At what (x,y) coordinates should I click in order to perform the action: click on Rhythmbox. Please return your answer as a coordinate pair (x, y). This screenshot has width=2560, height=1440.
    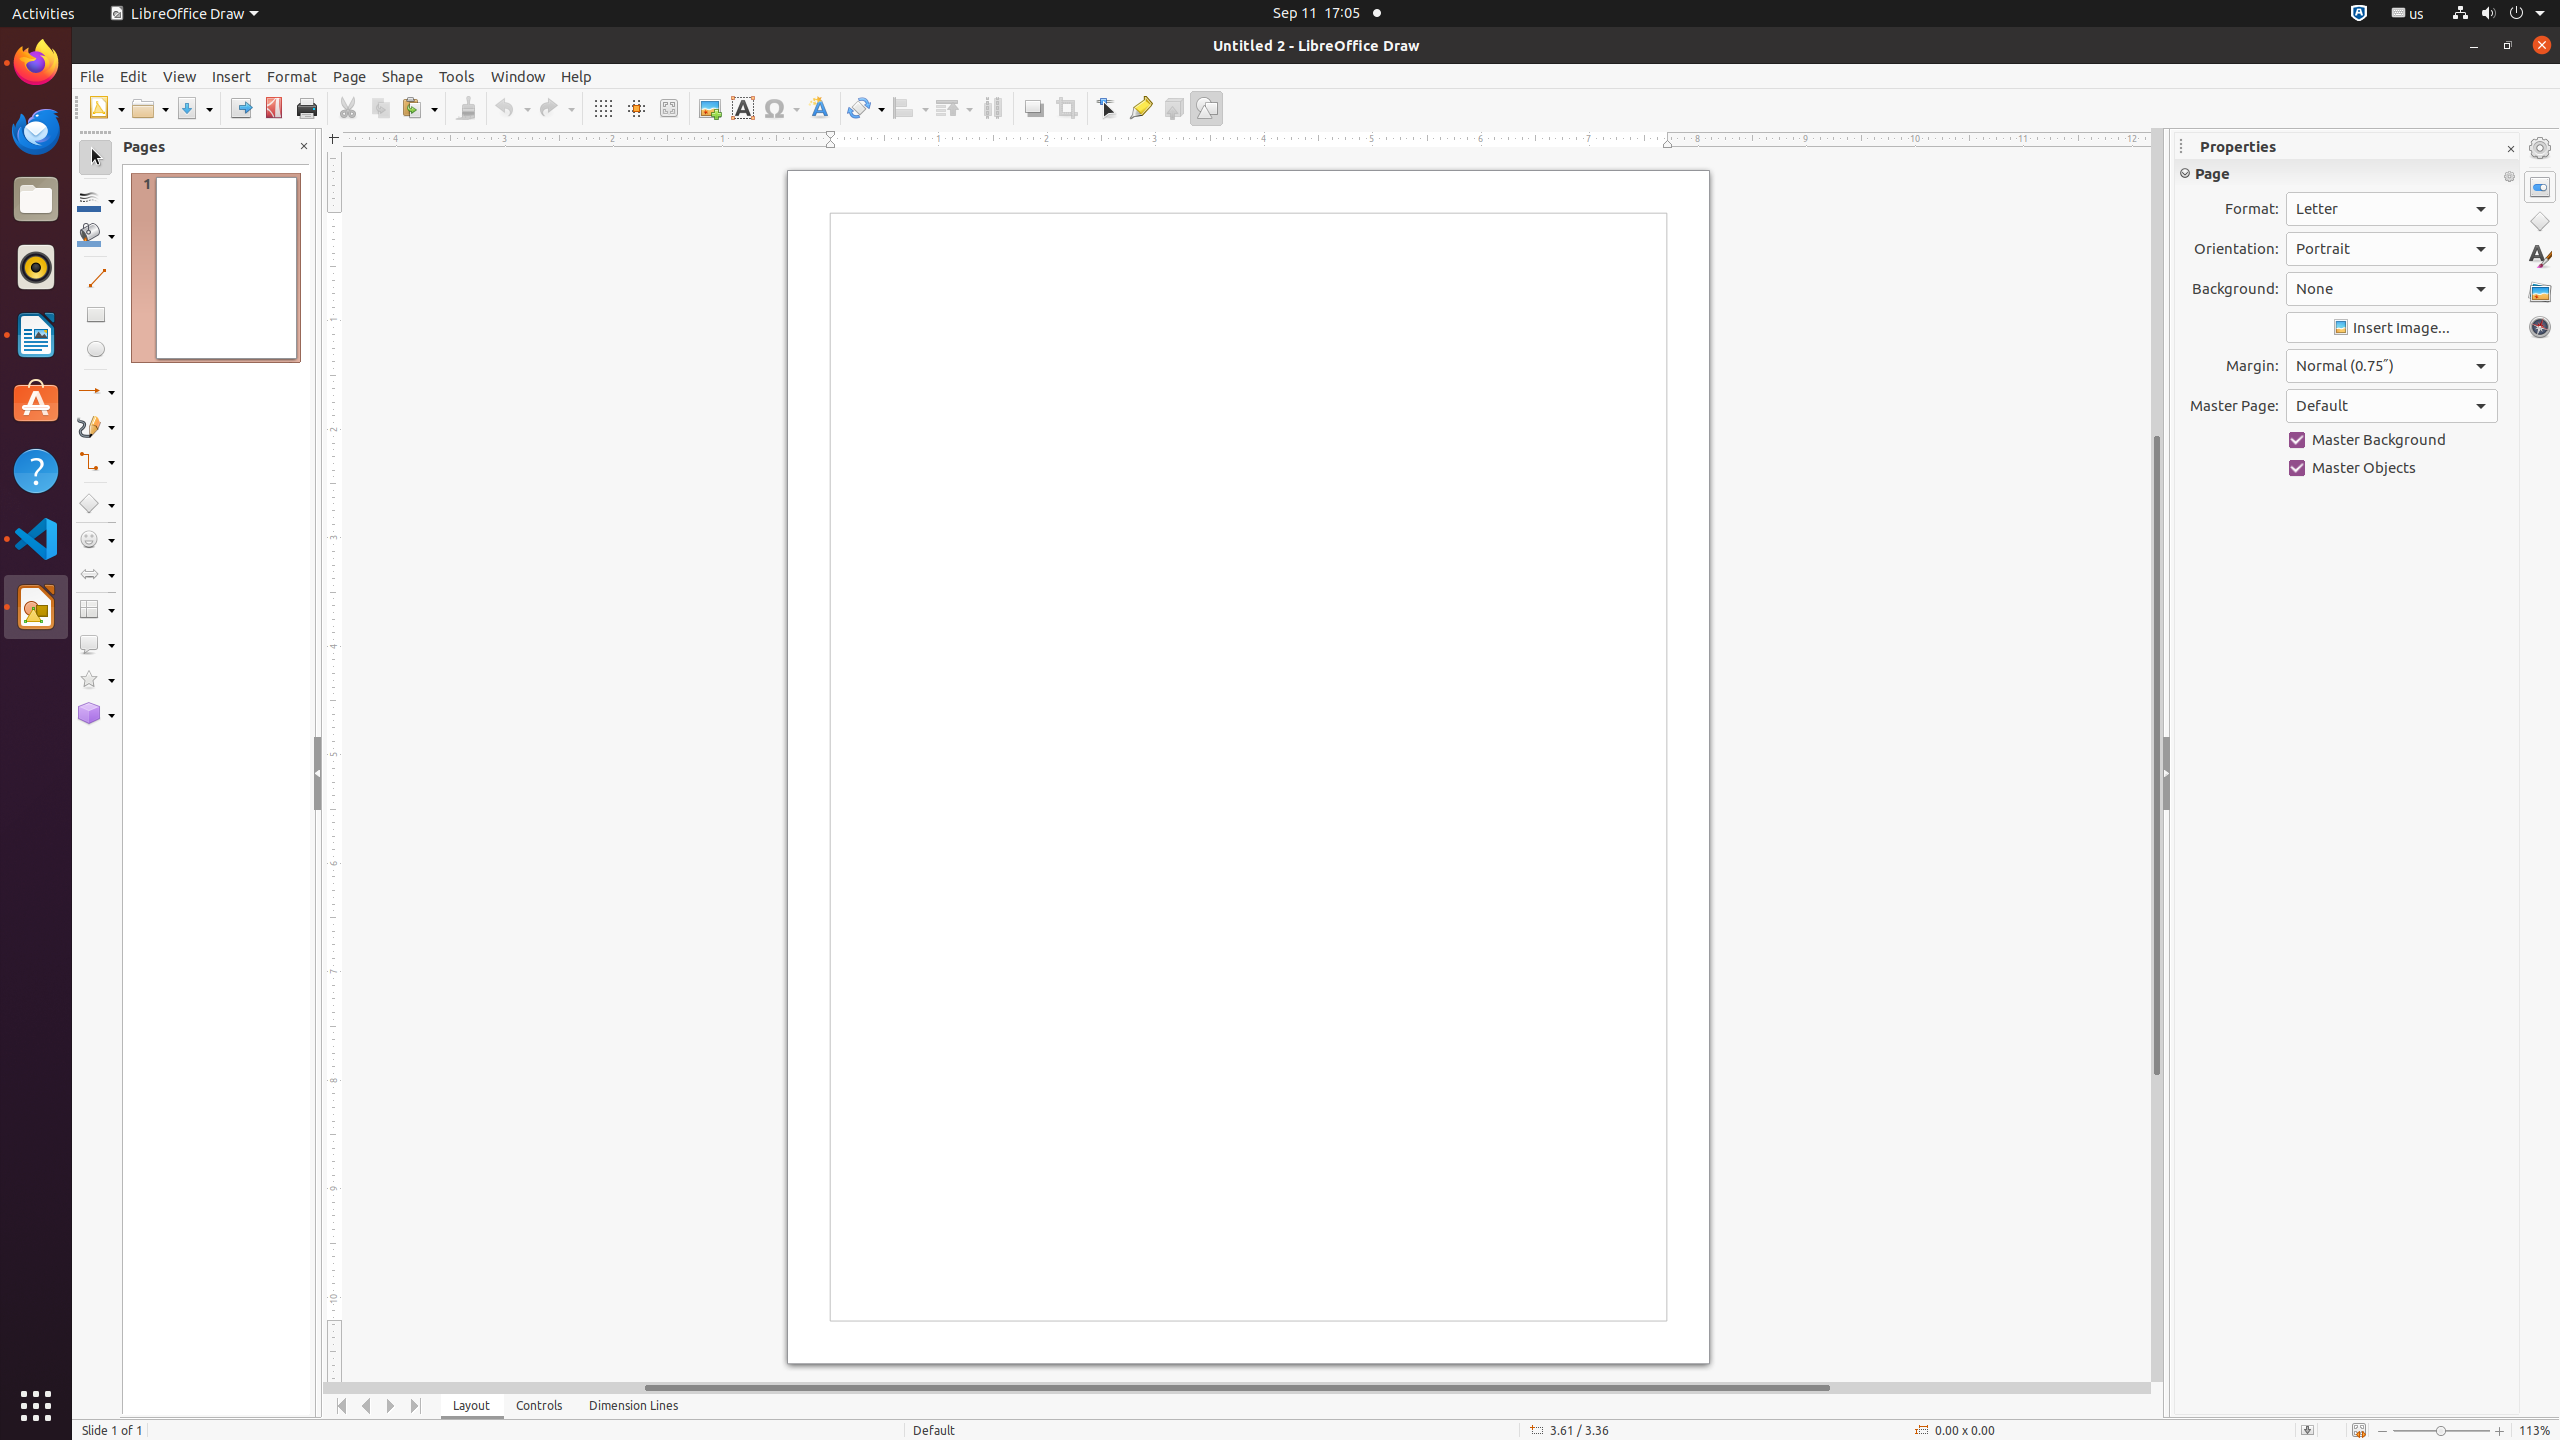
    Looking at the image, I should click on (36, 267).